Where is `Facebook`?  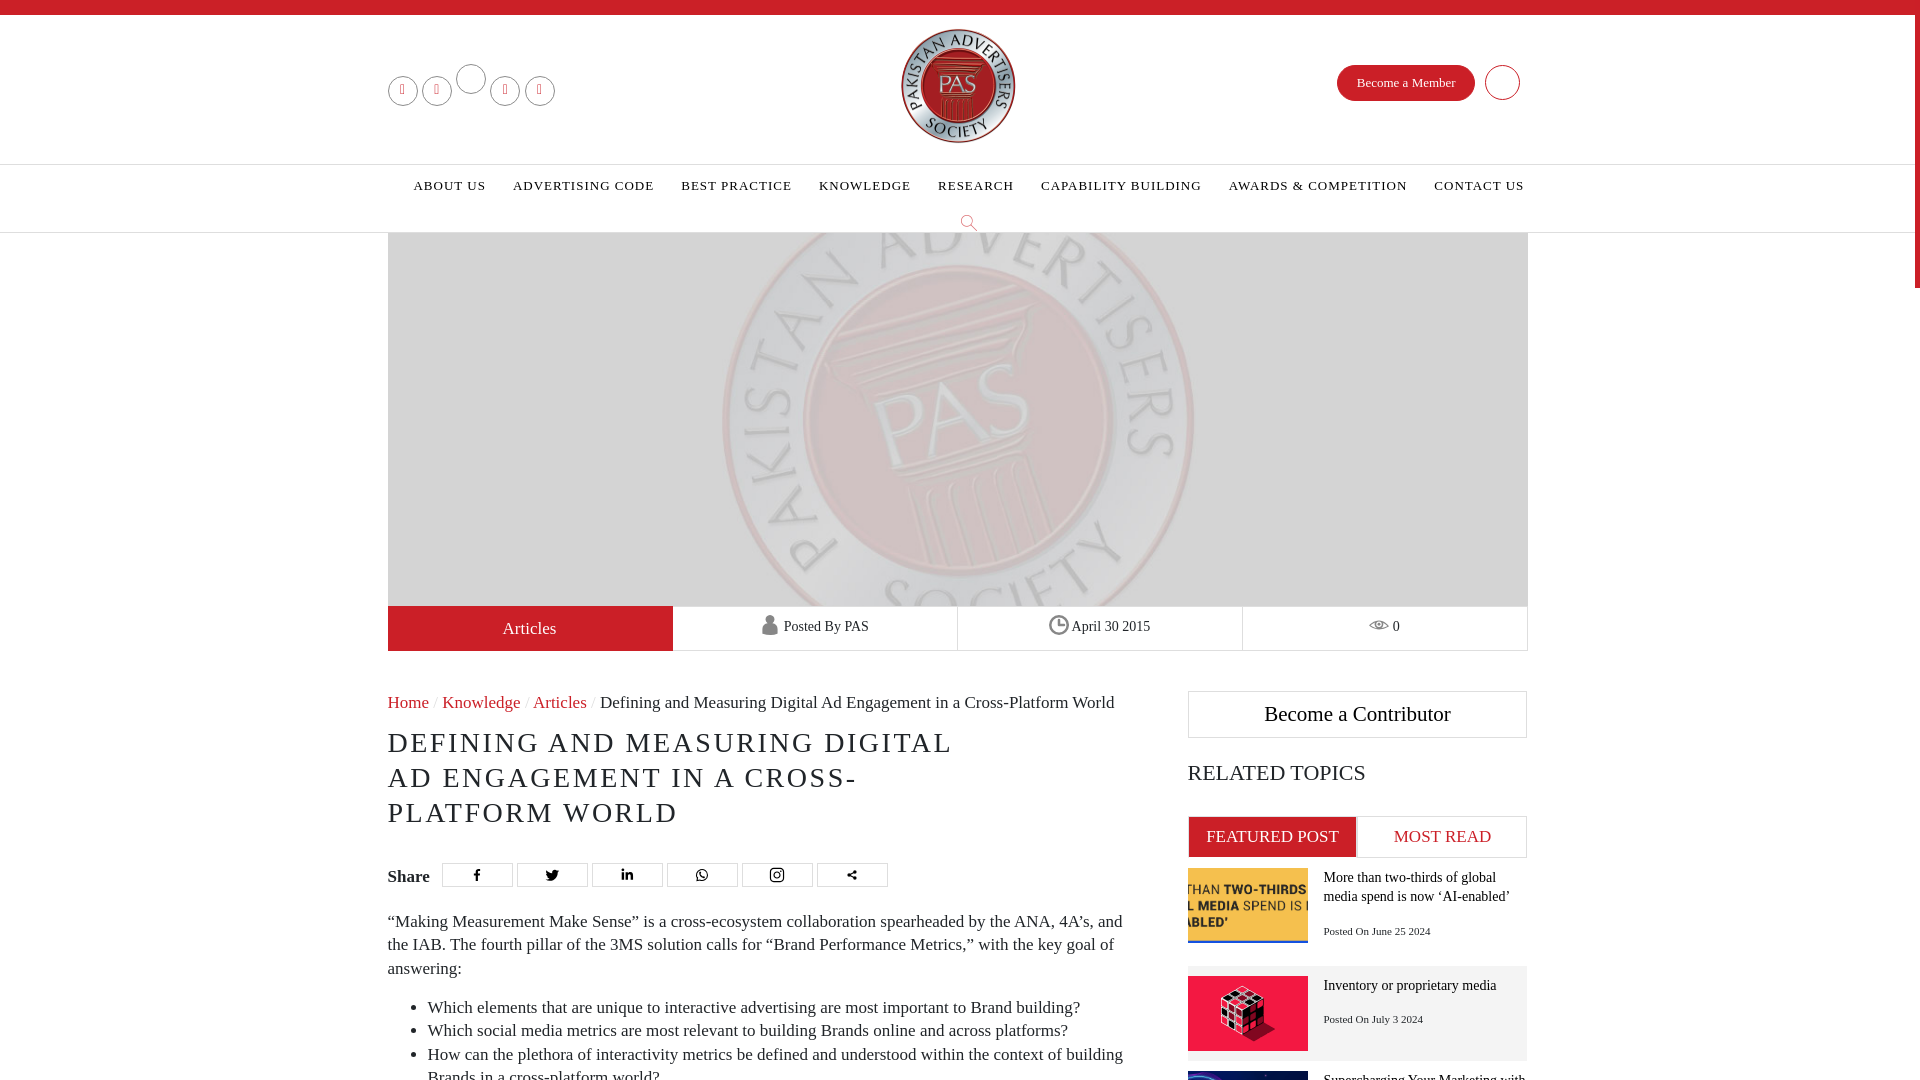 Facebook is located at coordinates (476, 874).